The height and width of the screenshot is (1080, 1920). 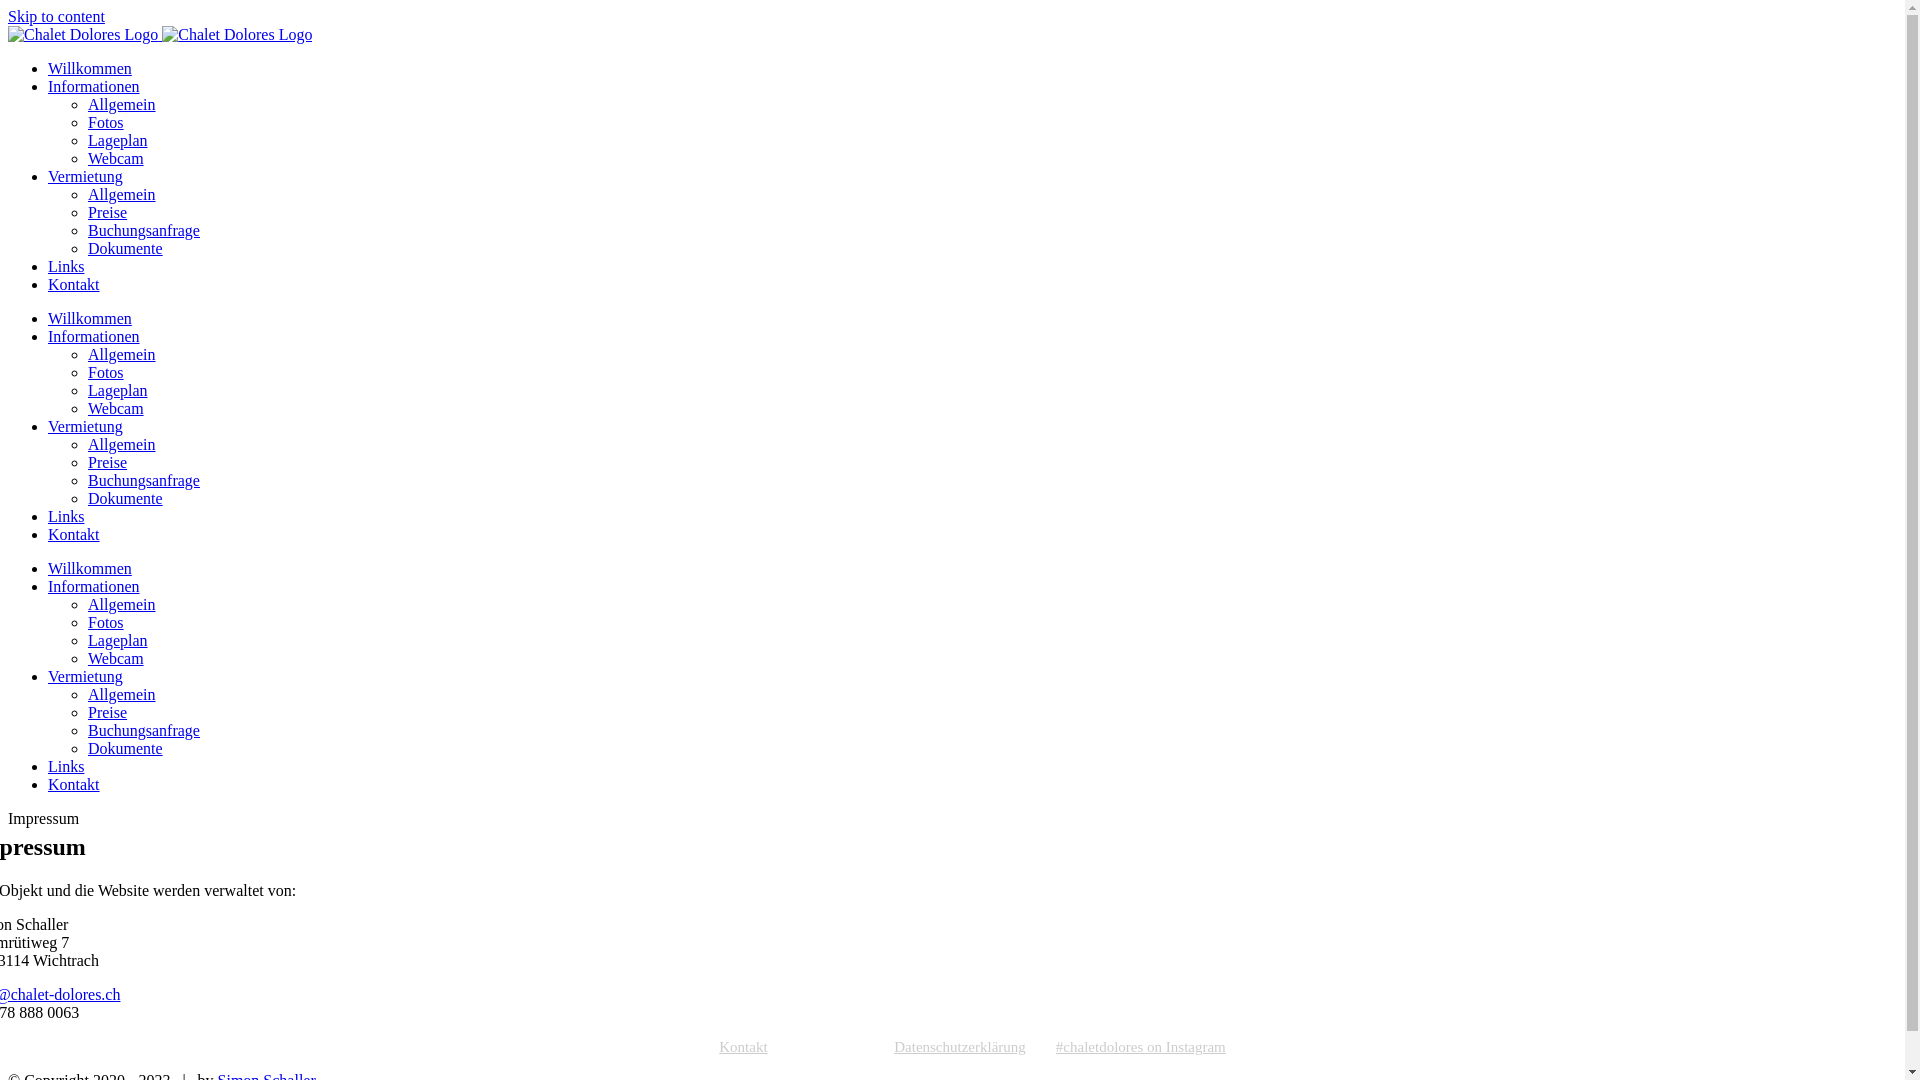 What do you see at coordinates (846, 1048) in the screenshot?
I see `Impressum` at bounding box center [846, 1048].